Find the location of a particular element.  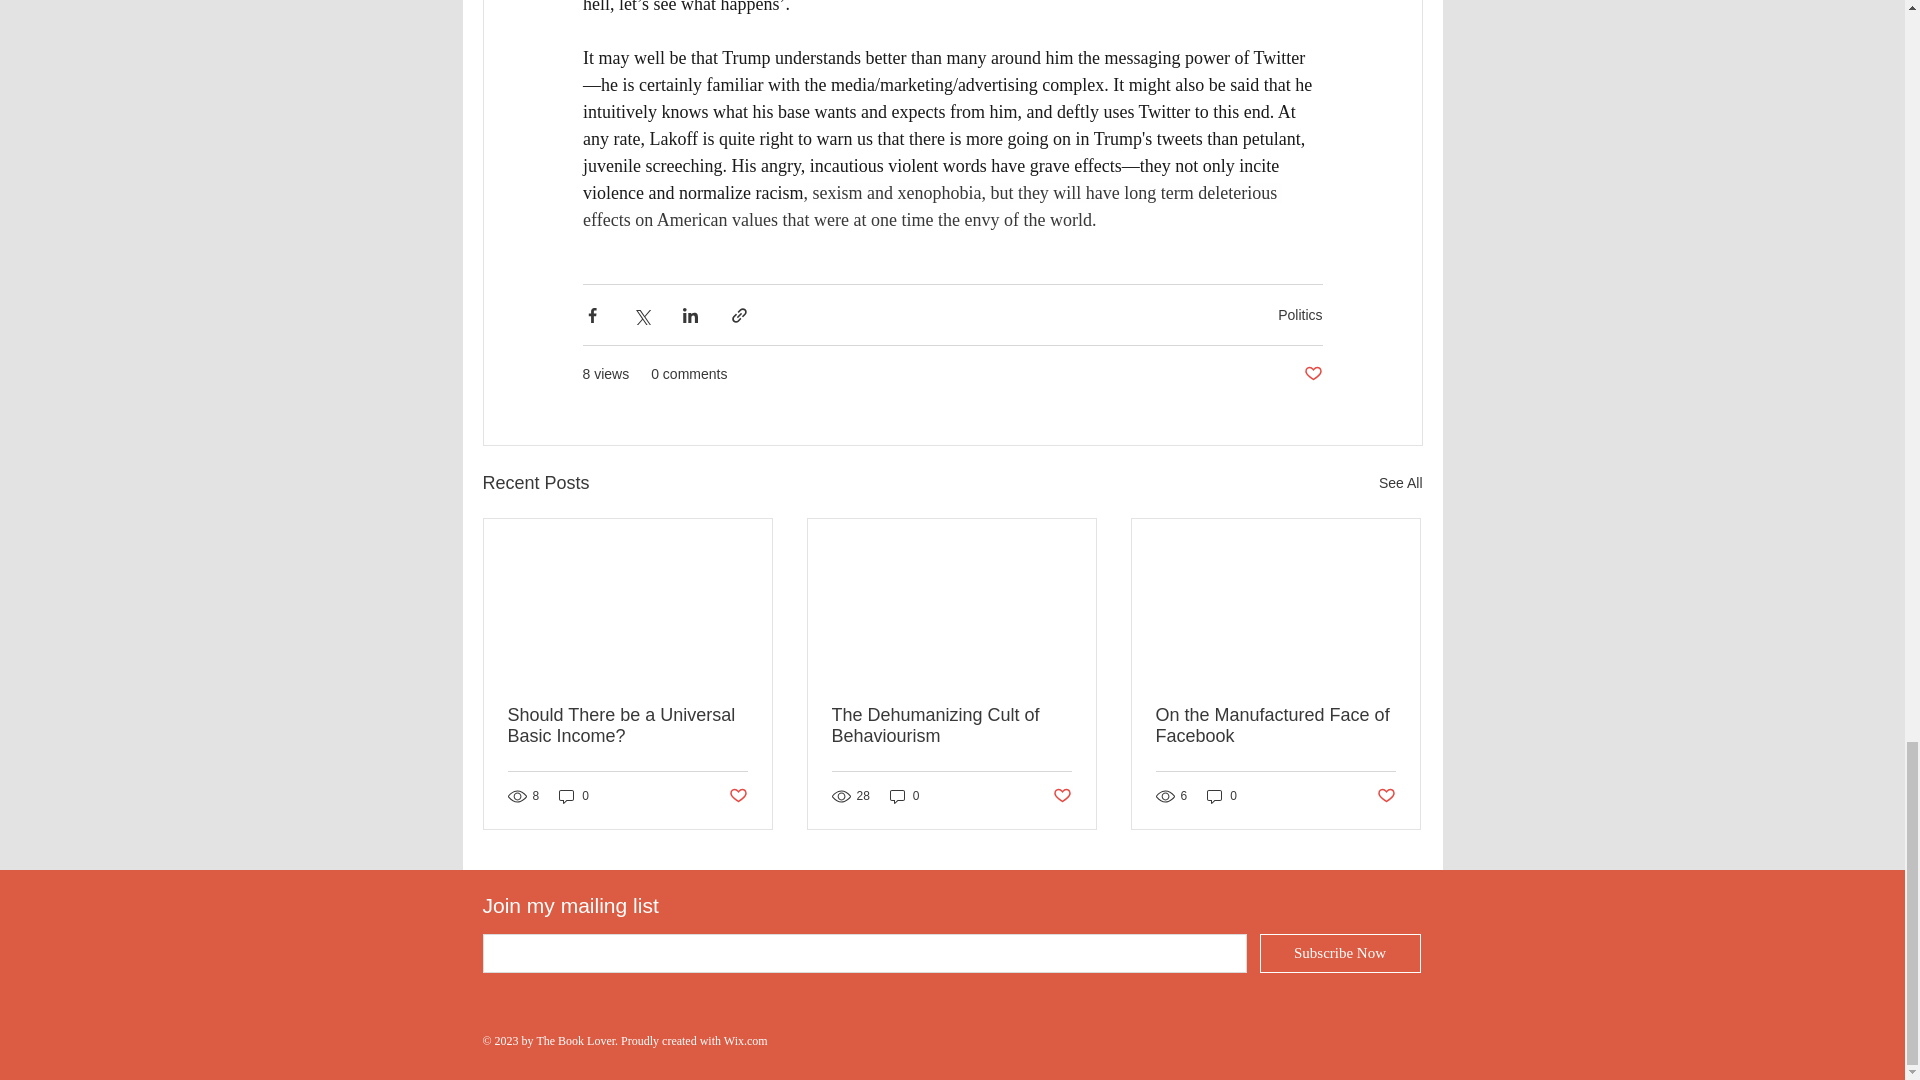

0 is located at coordinates (1222, 796).